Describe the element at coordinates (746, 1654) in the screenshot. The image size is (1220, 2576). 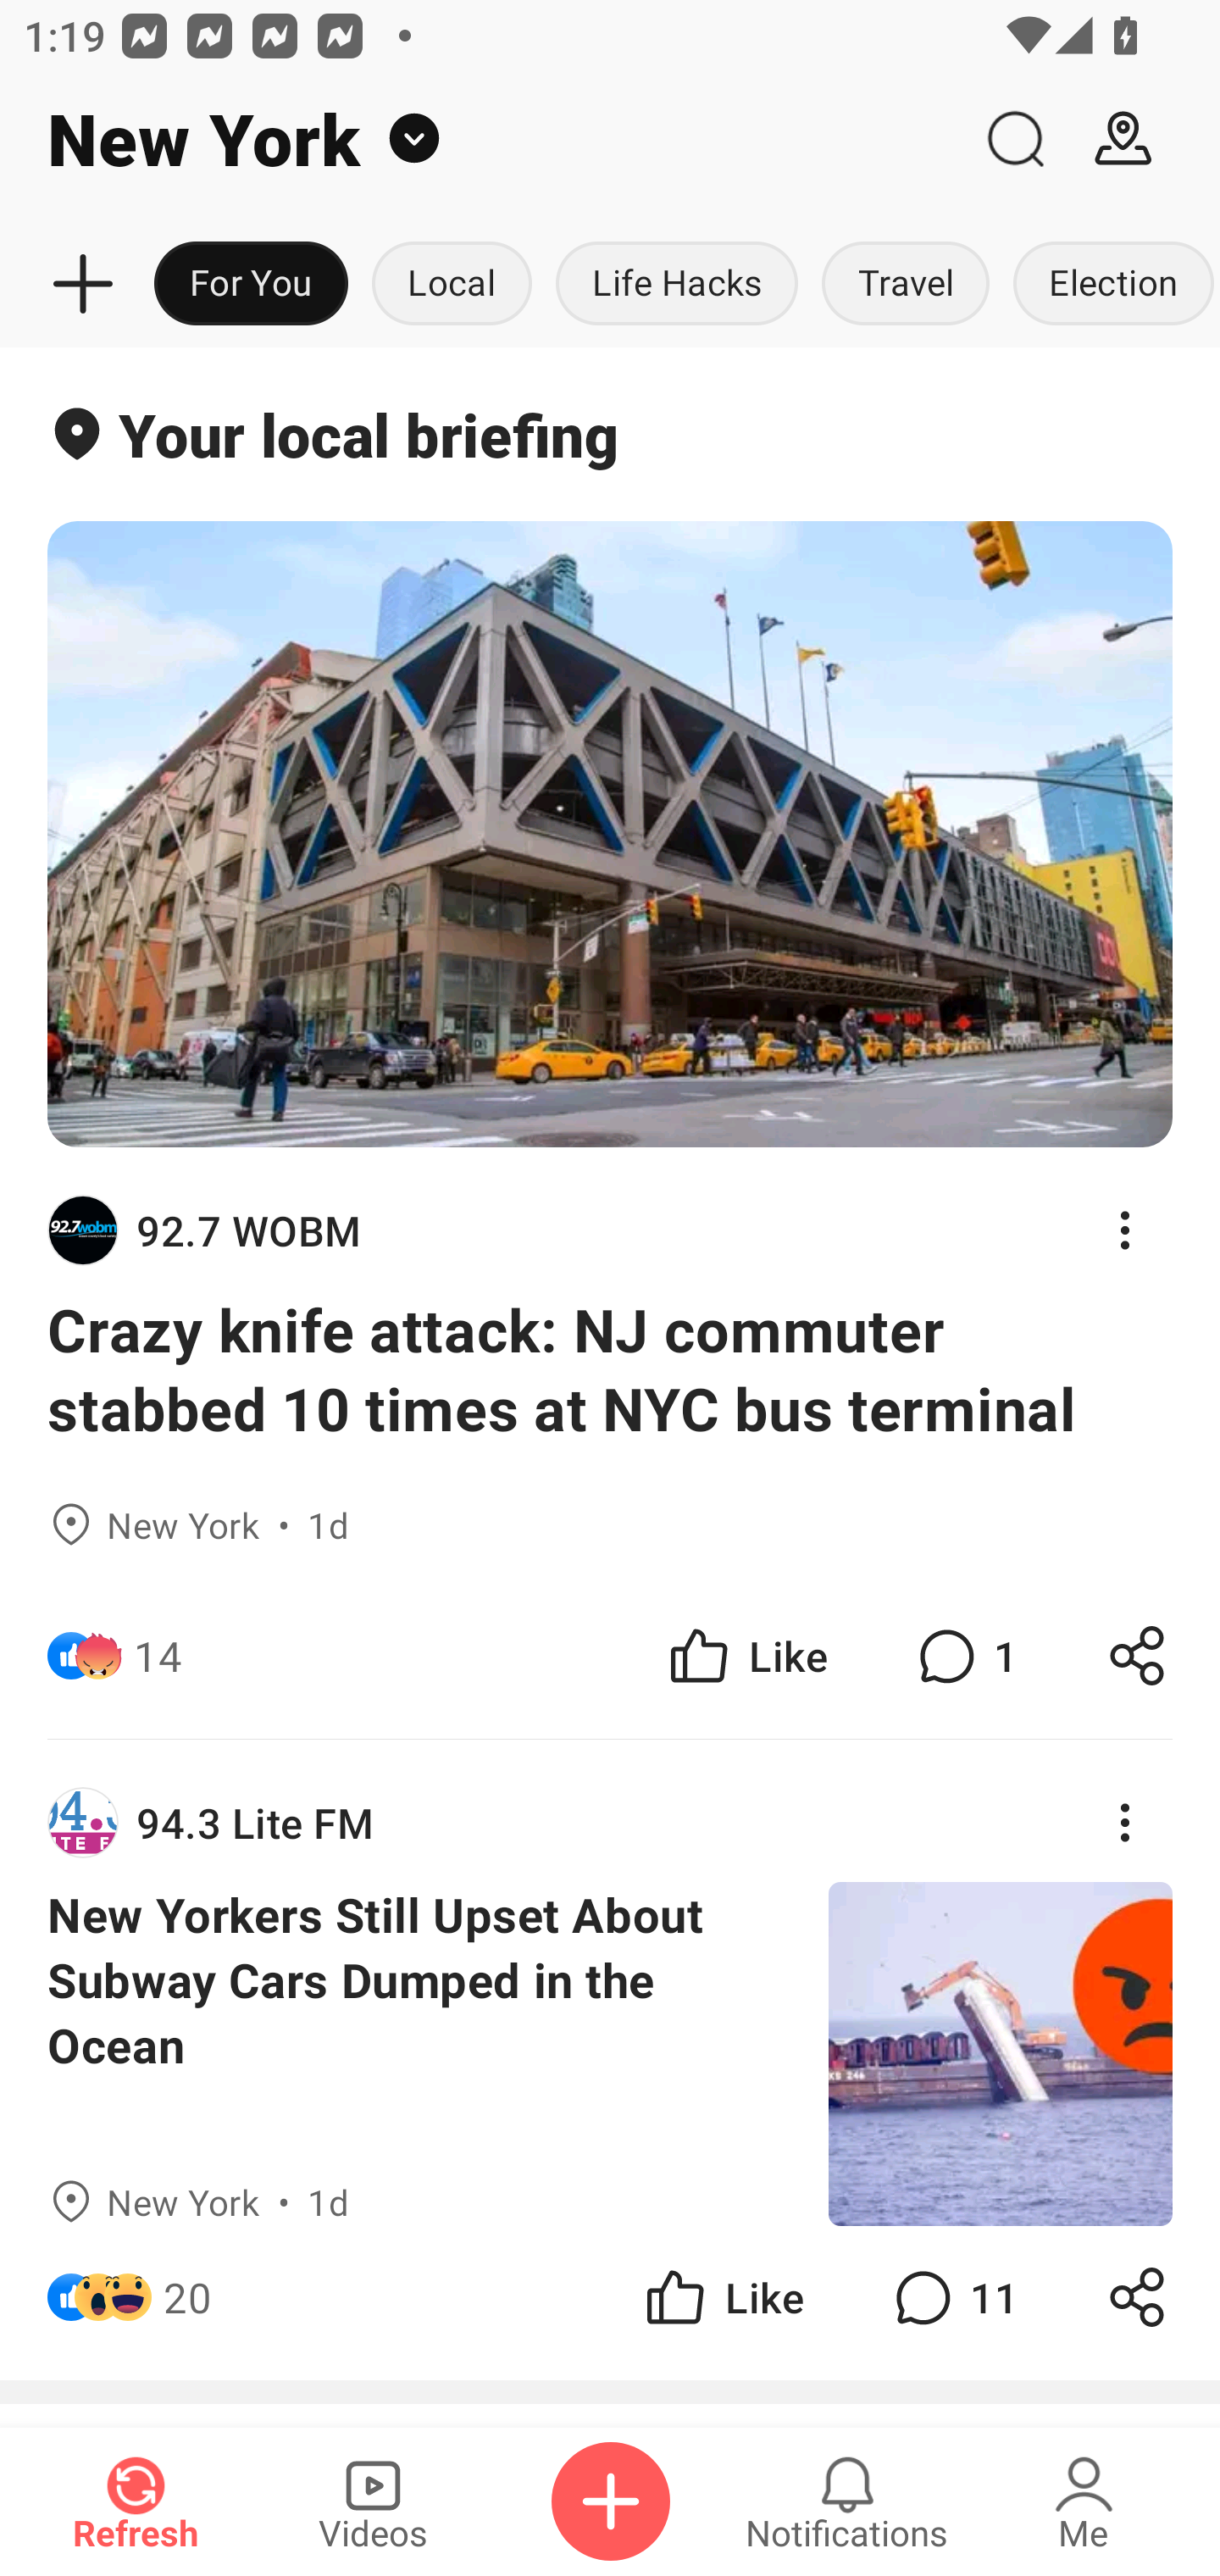
I see `Like` at that location.